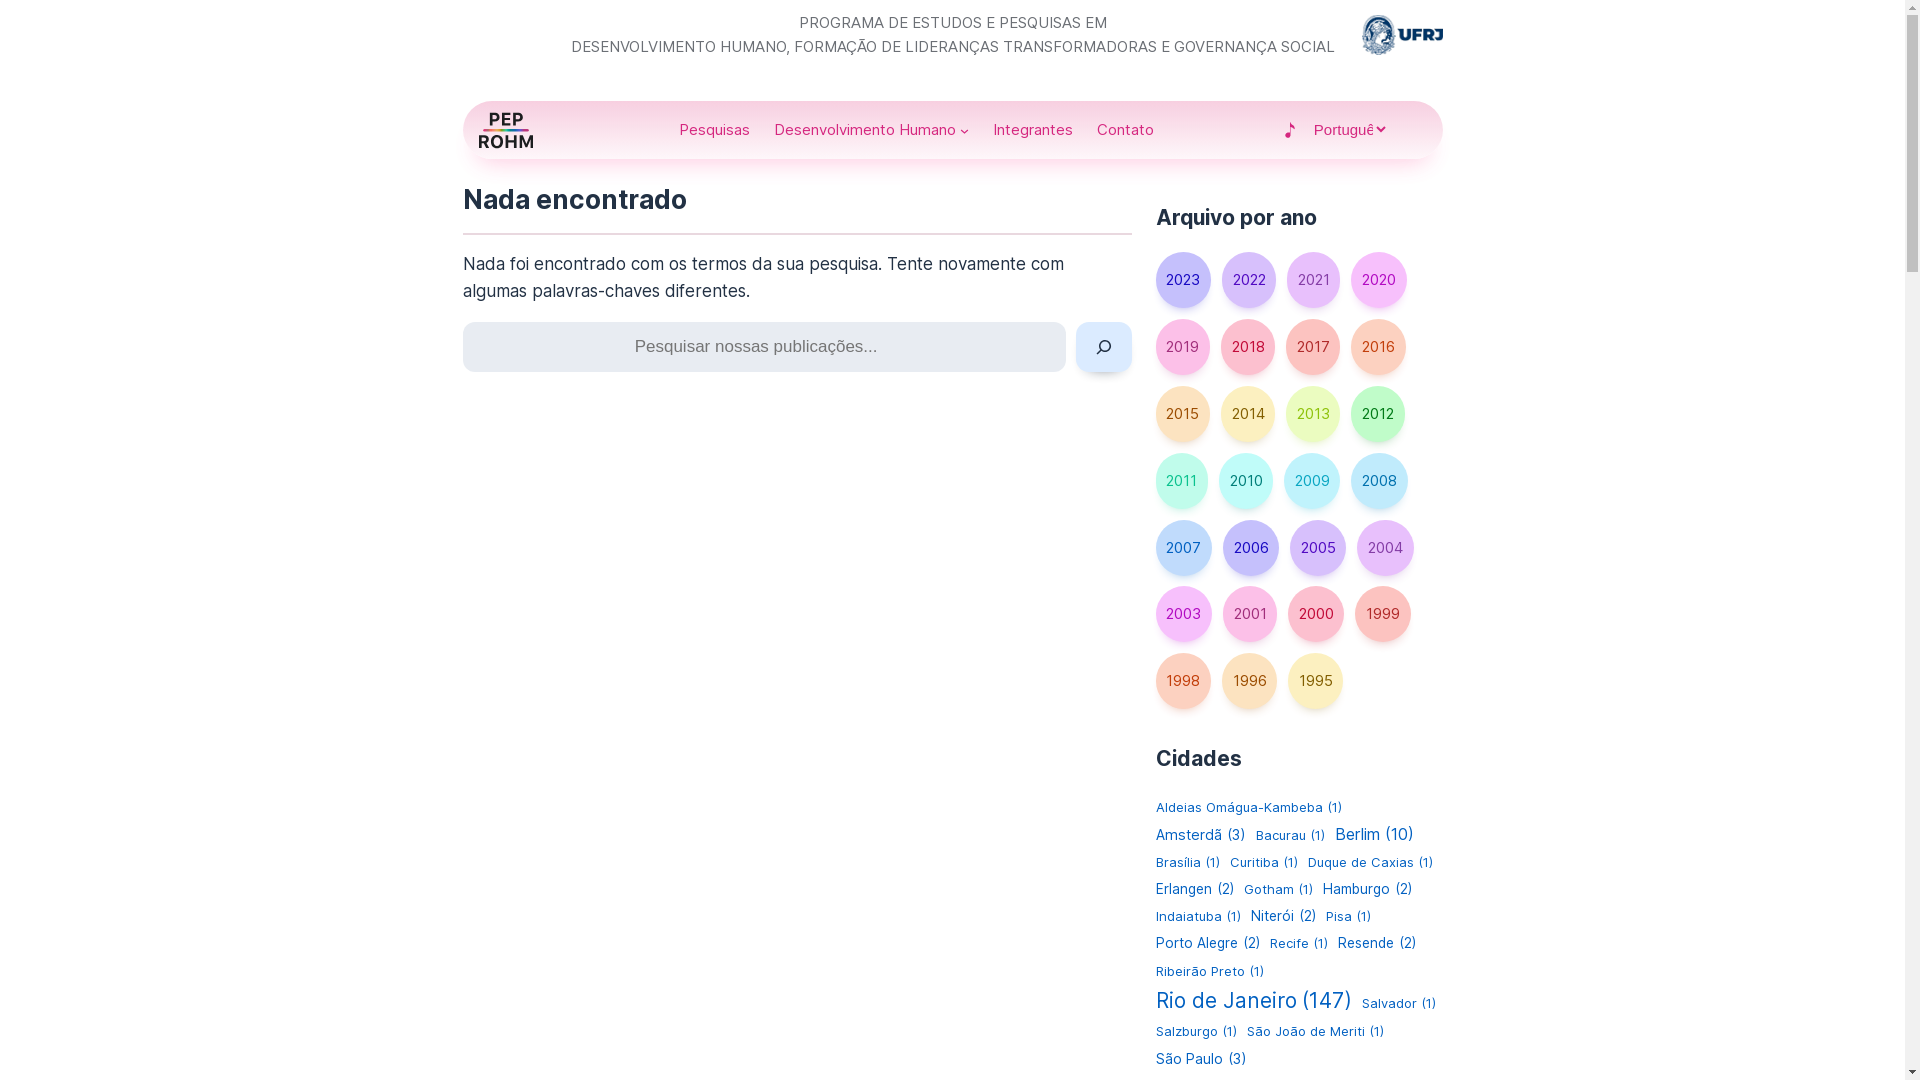 The width and height of the screenshot is (1920, 1080). I want to click on 1995, so click(1316, 681).